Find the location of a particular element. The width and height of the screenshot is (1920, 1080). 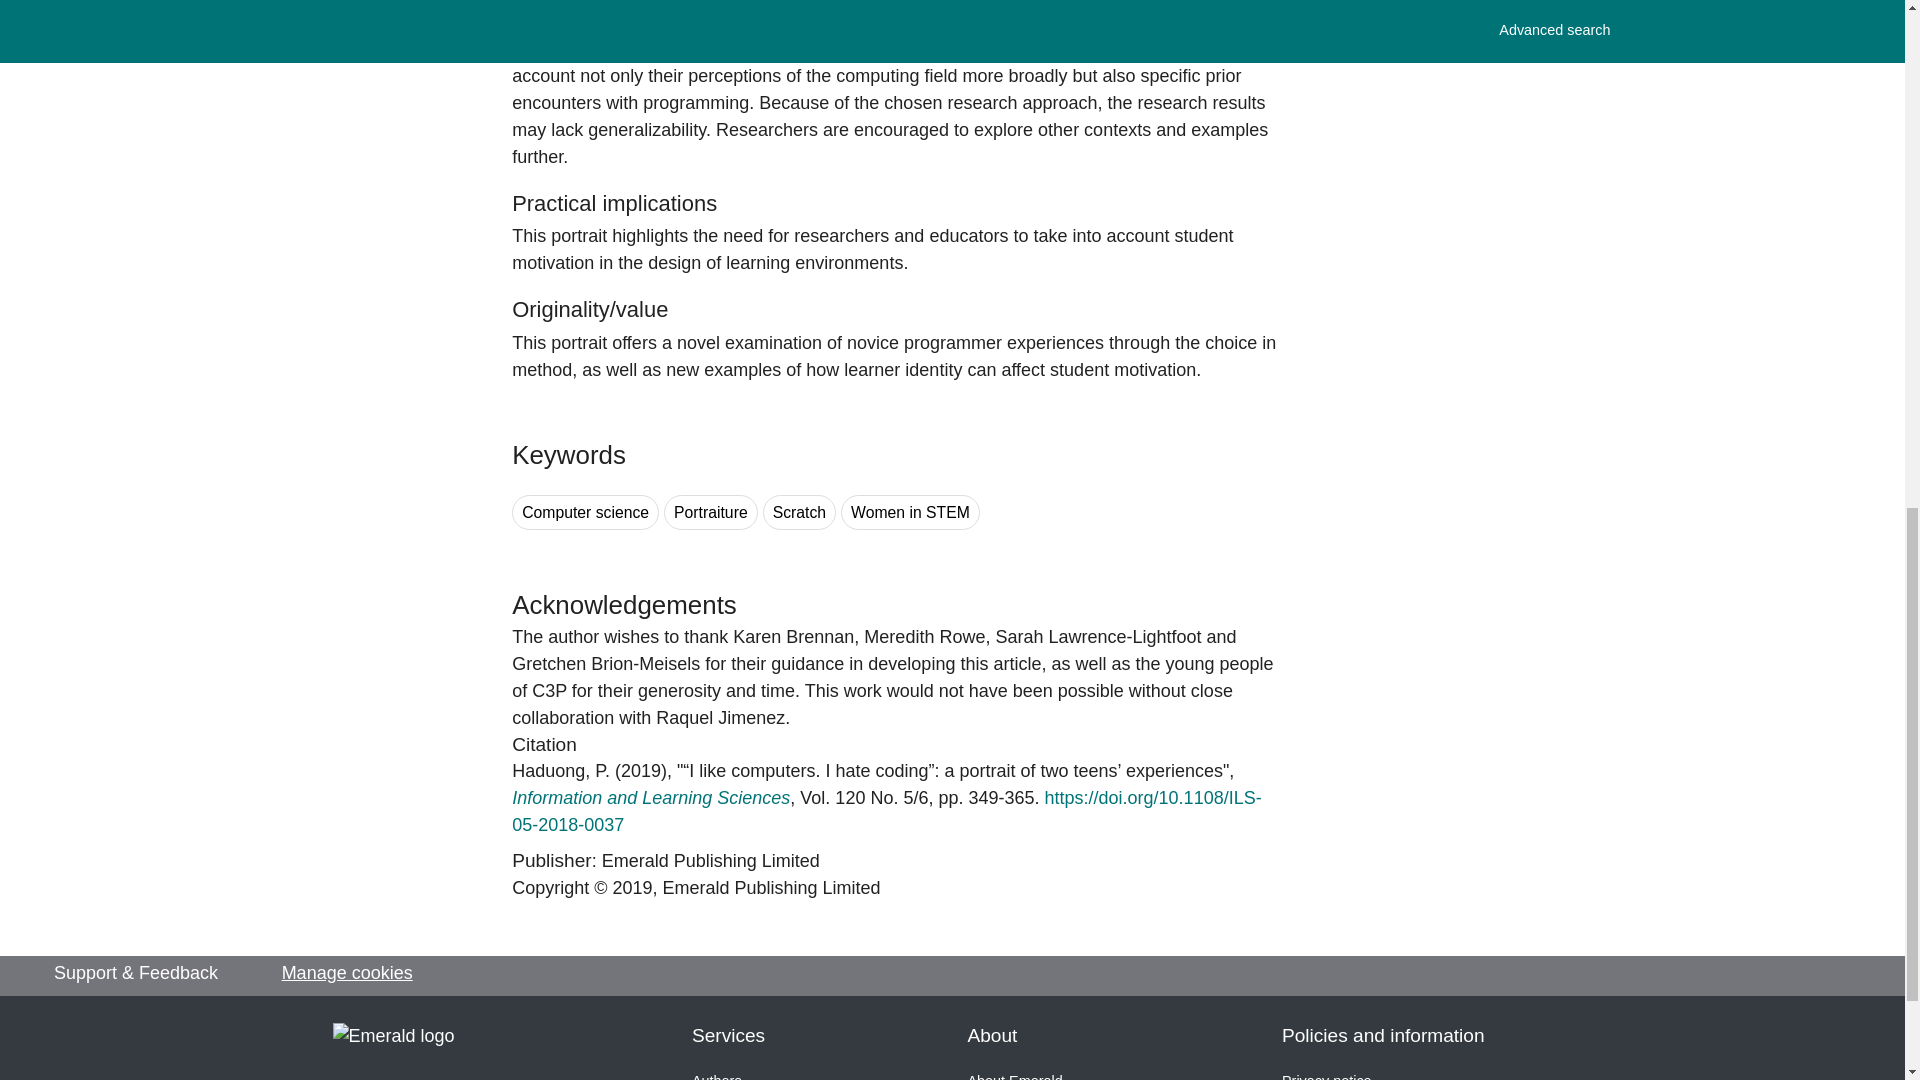

Haduong, P. is located at coordinates (561, 770).